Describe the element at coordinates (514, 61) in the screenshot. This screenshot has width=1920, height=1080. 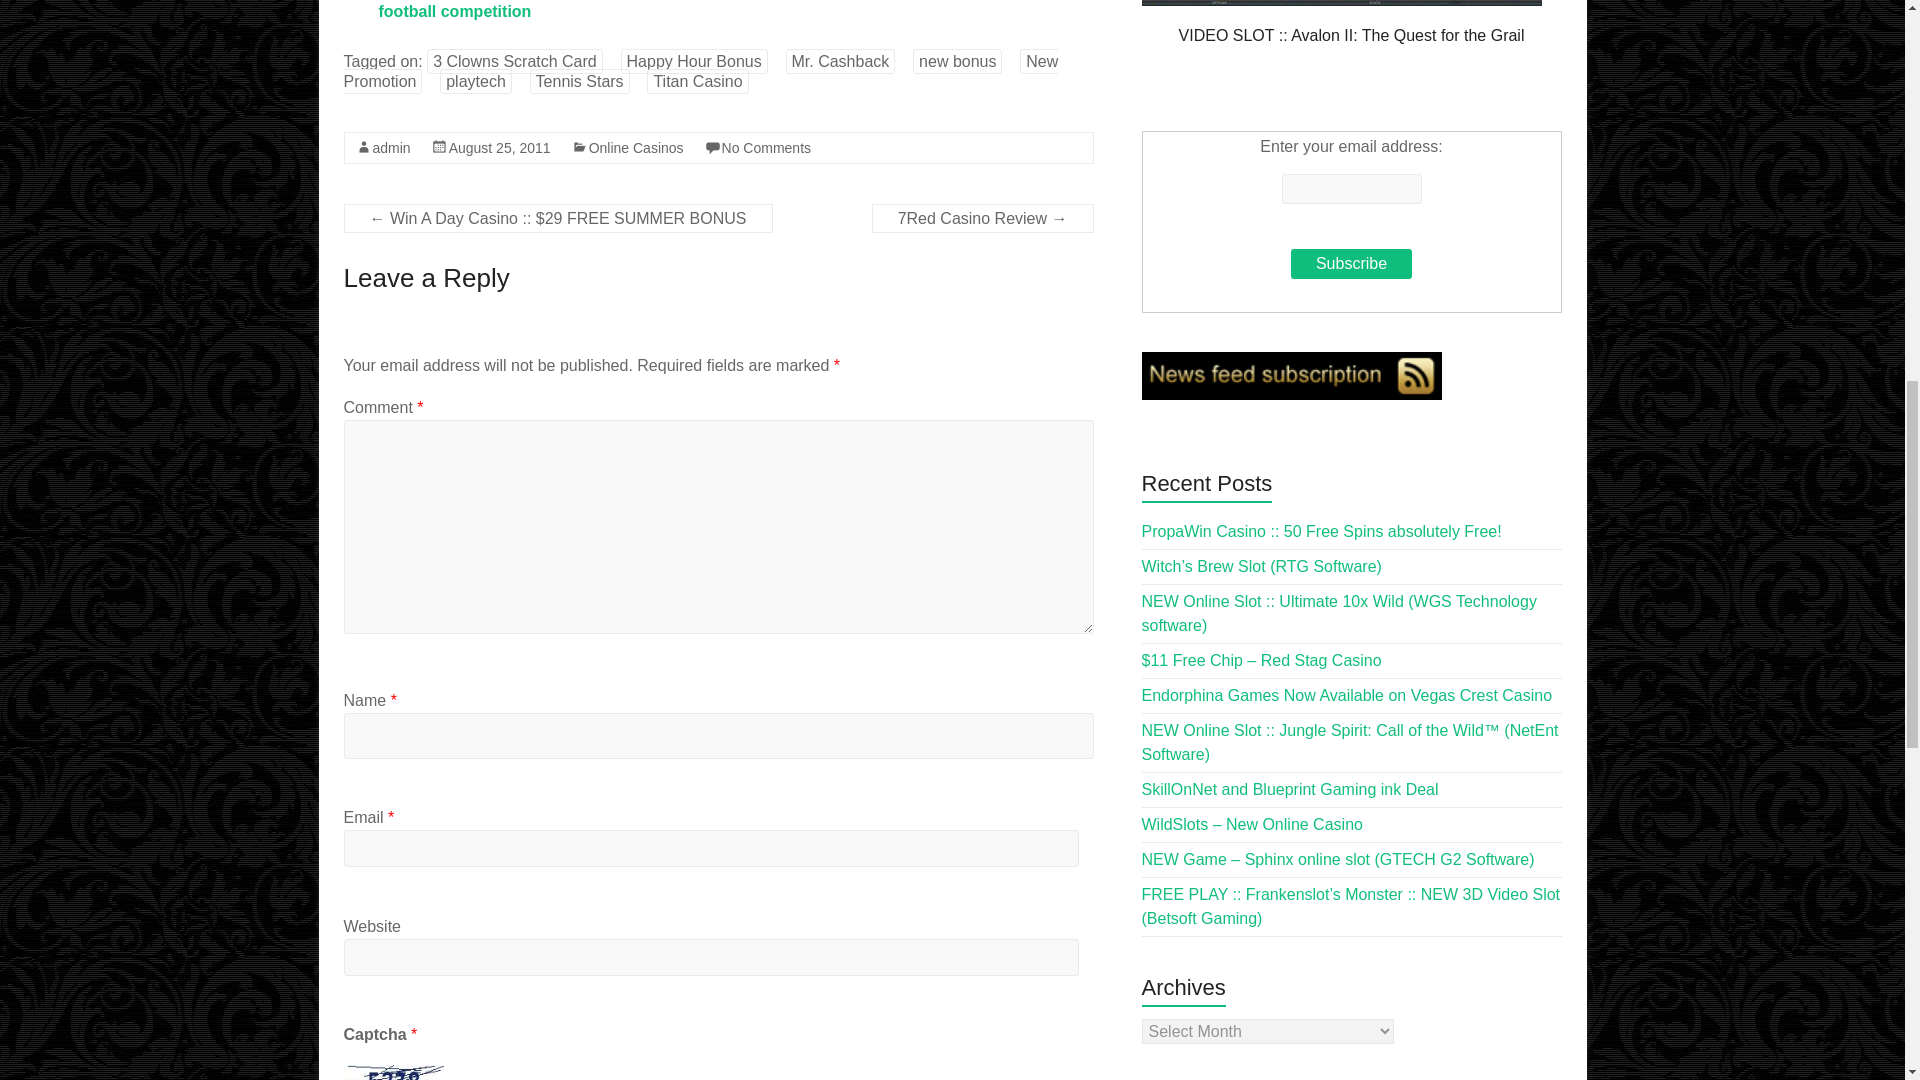
I see `3 Clowns Scratch Card` at that location.